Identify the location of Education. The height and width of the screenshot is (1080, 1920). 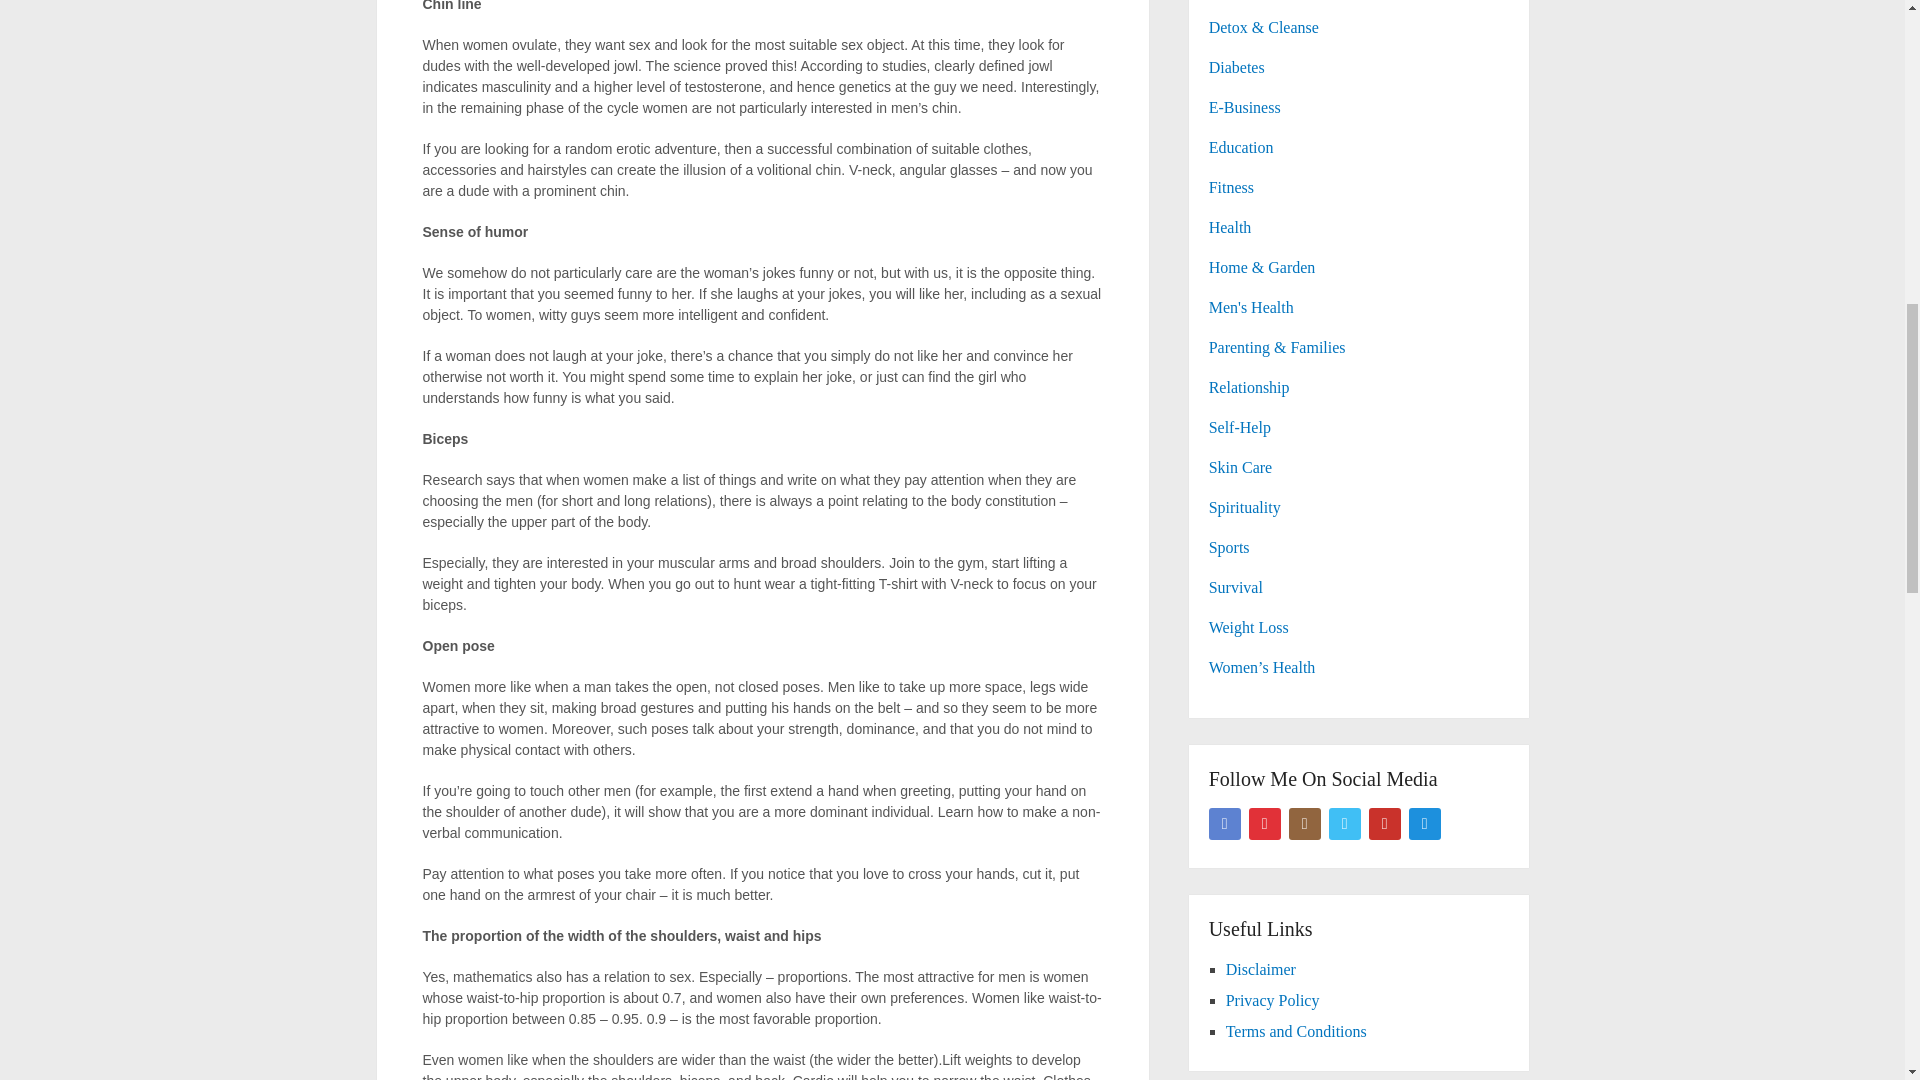
(1242, 147).